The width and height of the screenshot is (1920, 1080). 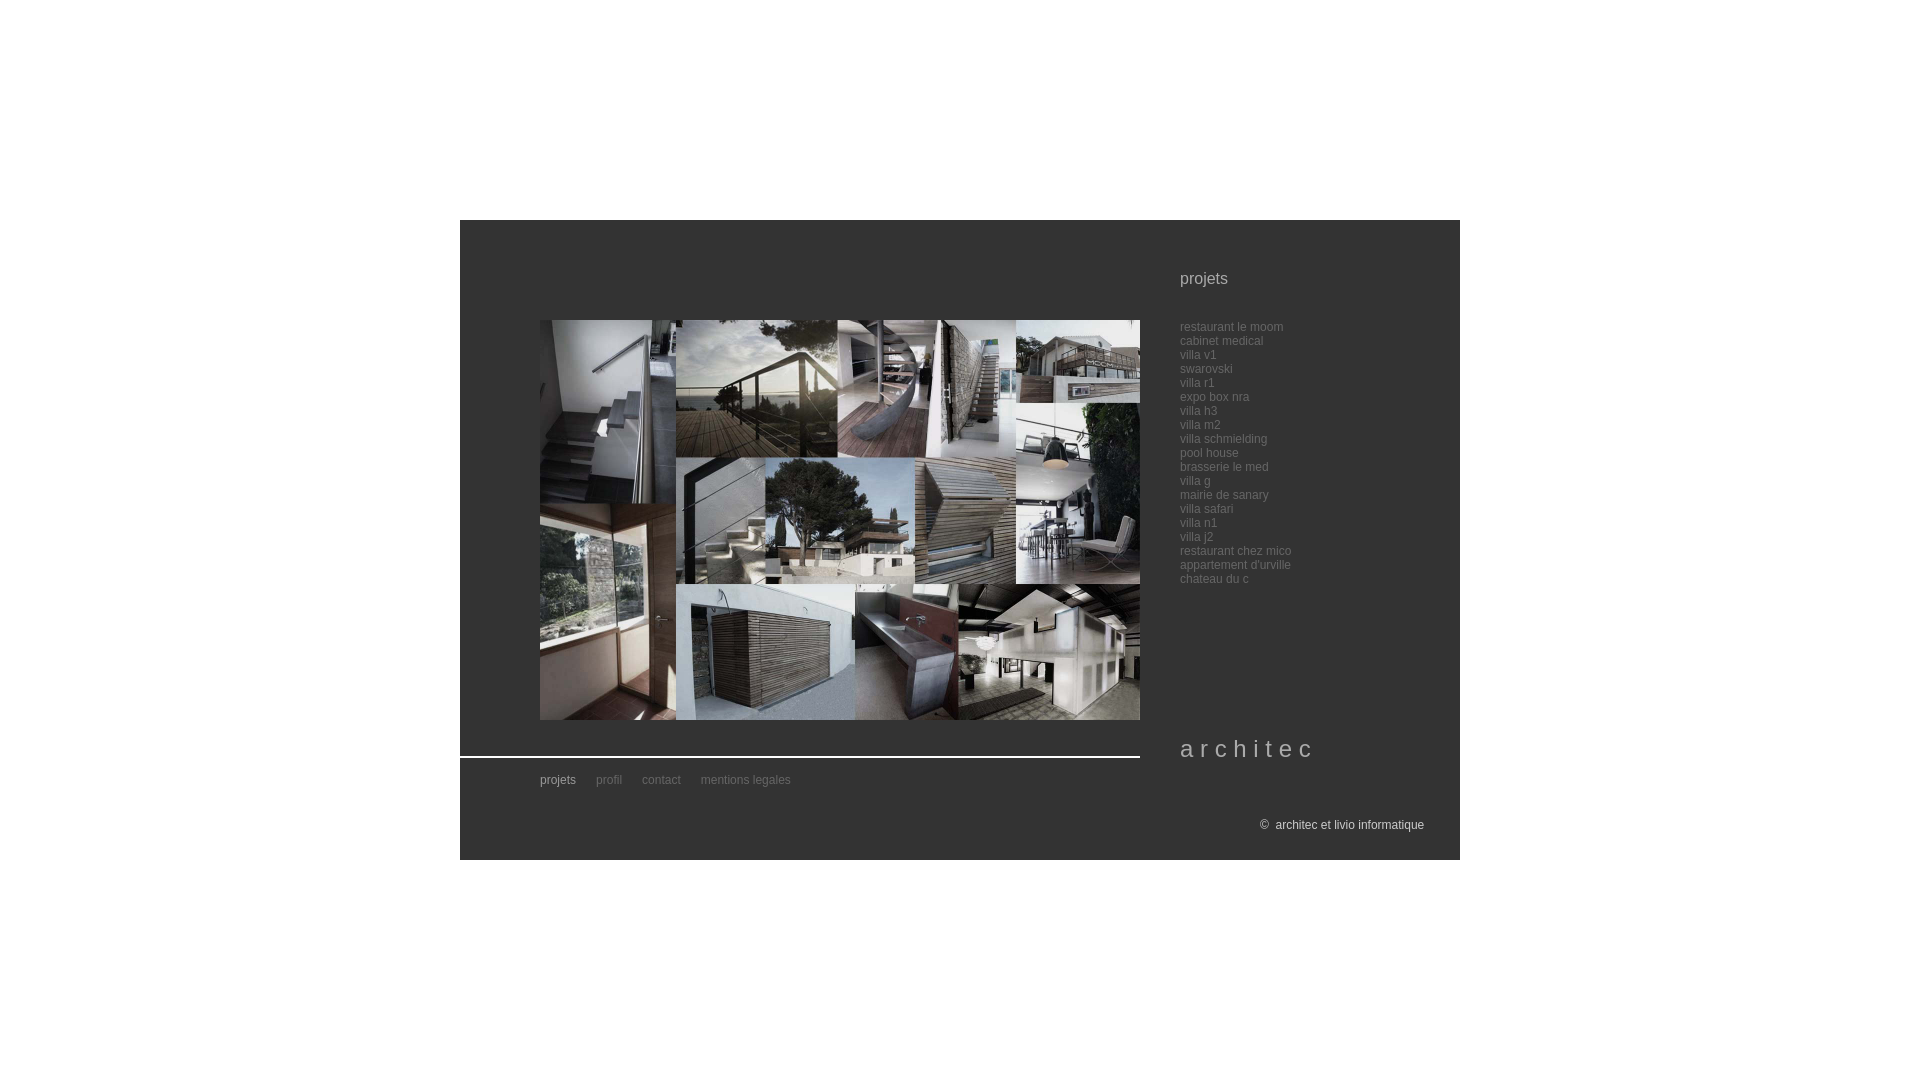 I want to click on villa h3, so click(x=1198, y=411).